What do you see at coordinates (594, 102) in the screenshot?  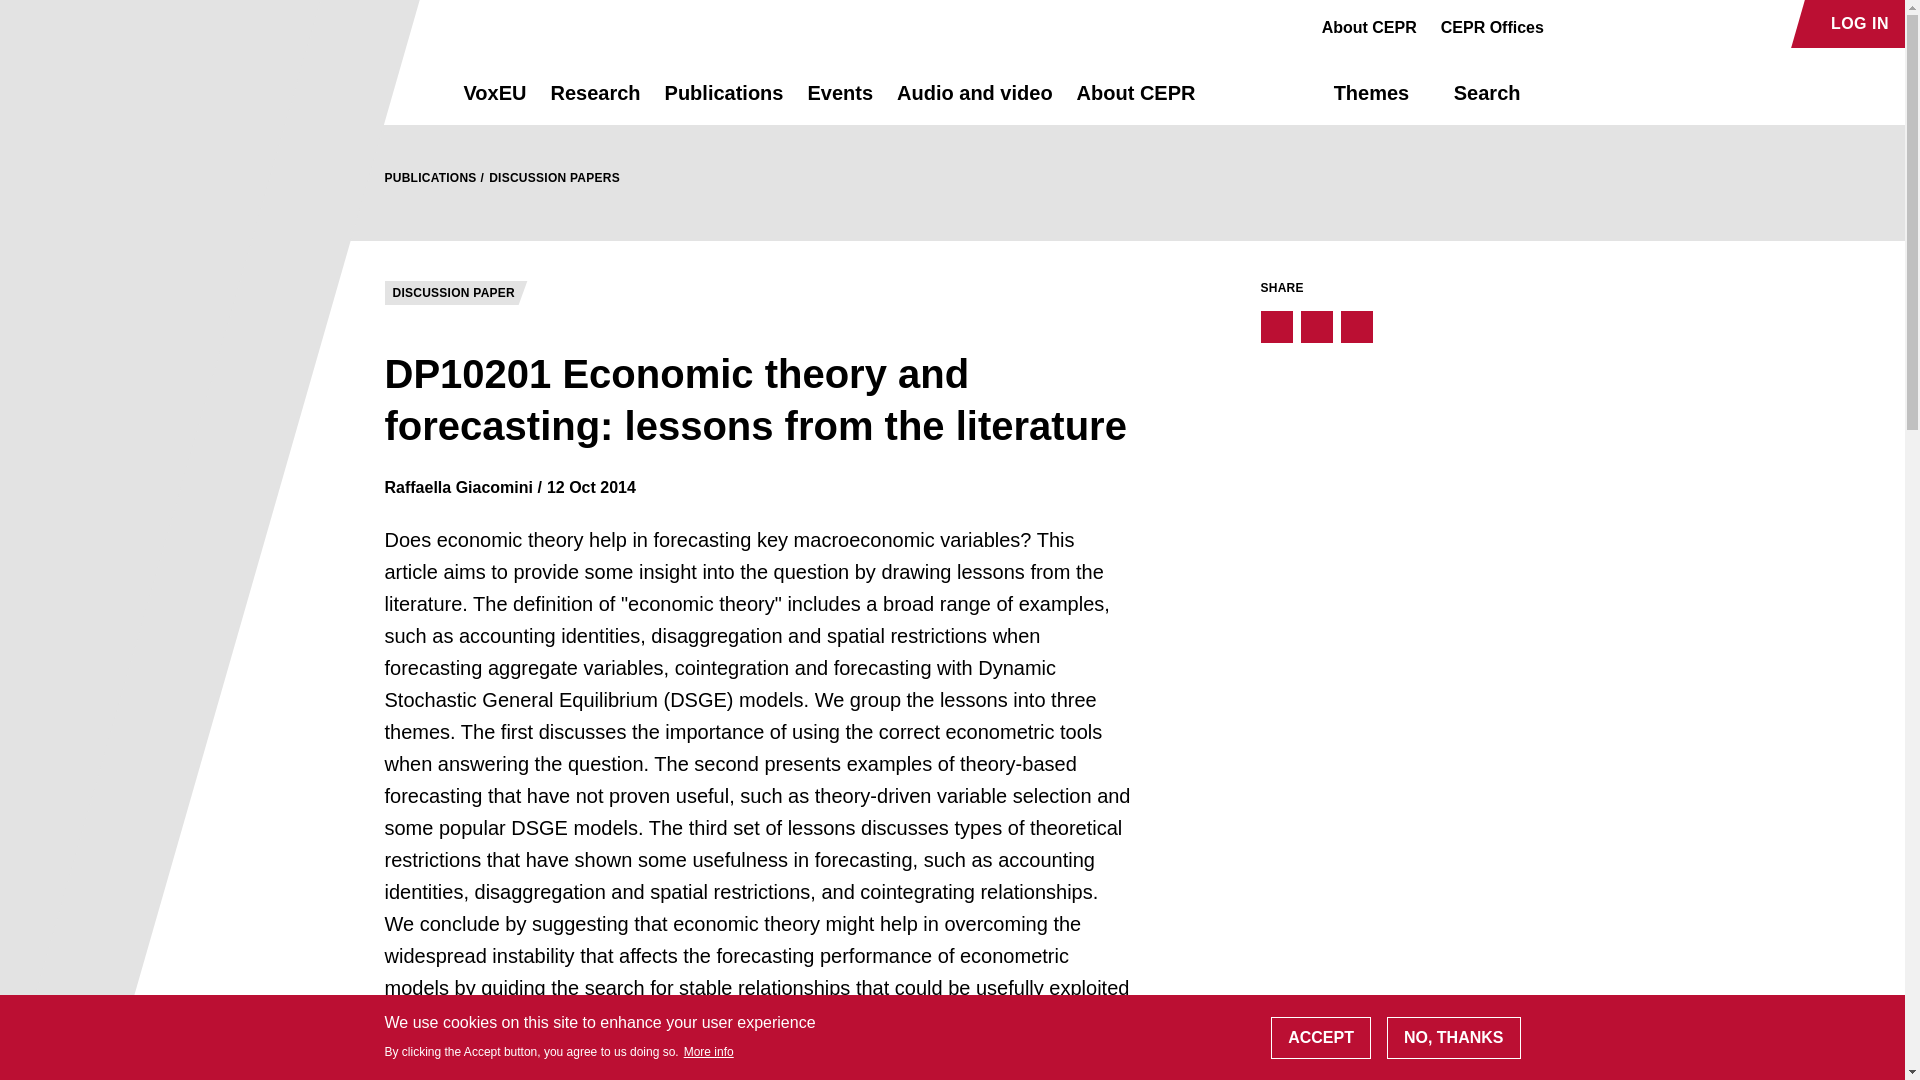 I see `Research` at bounding box center [594, 102].